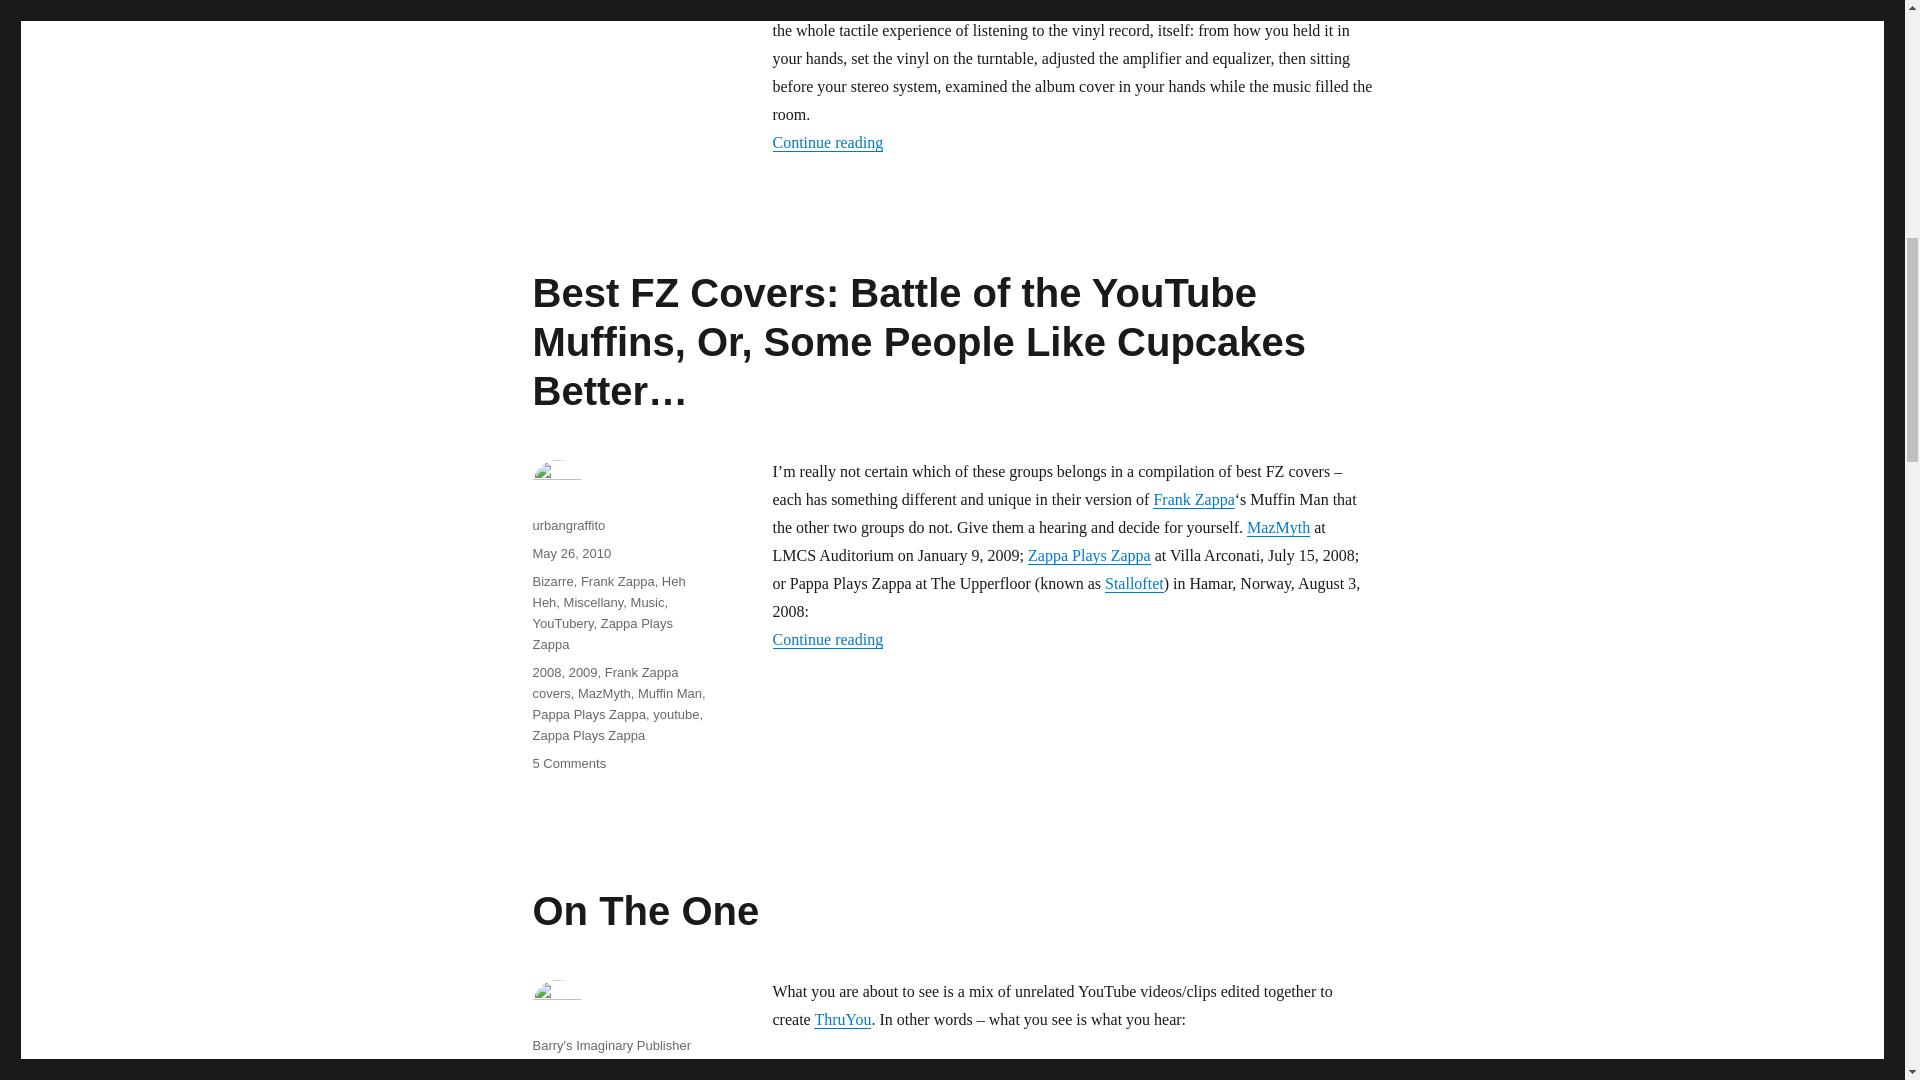 This screenshot has width=1920, height=1080. What do you see at coordinates (1134, 582) in the screenshot?
I see `Stalloftet` at bounding box center [1134, 582].